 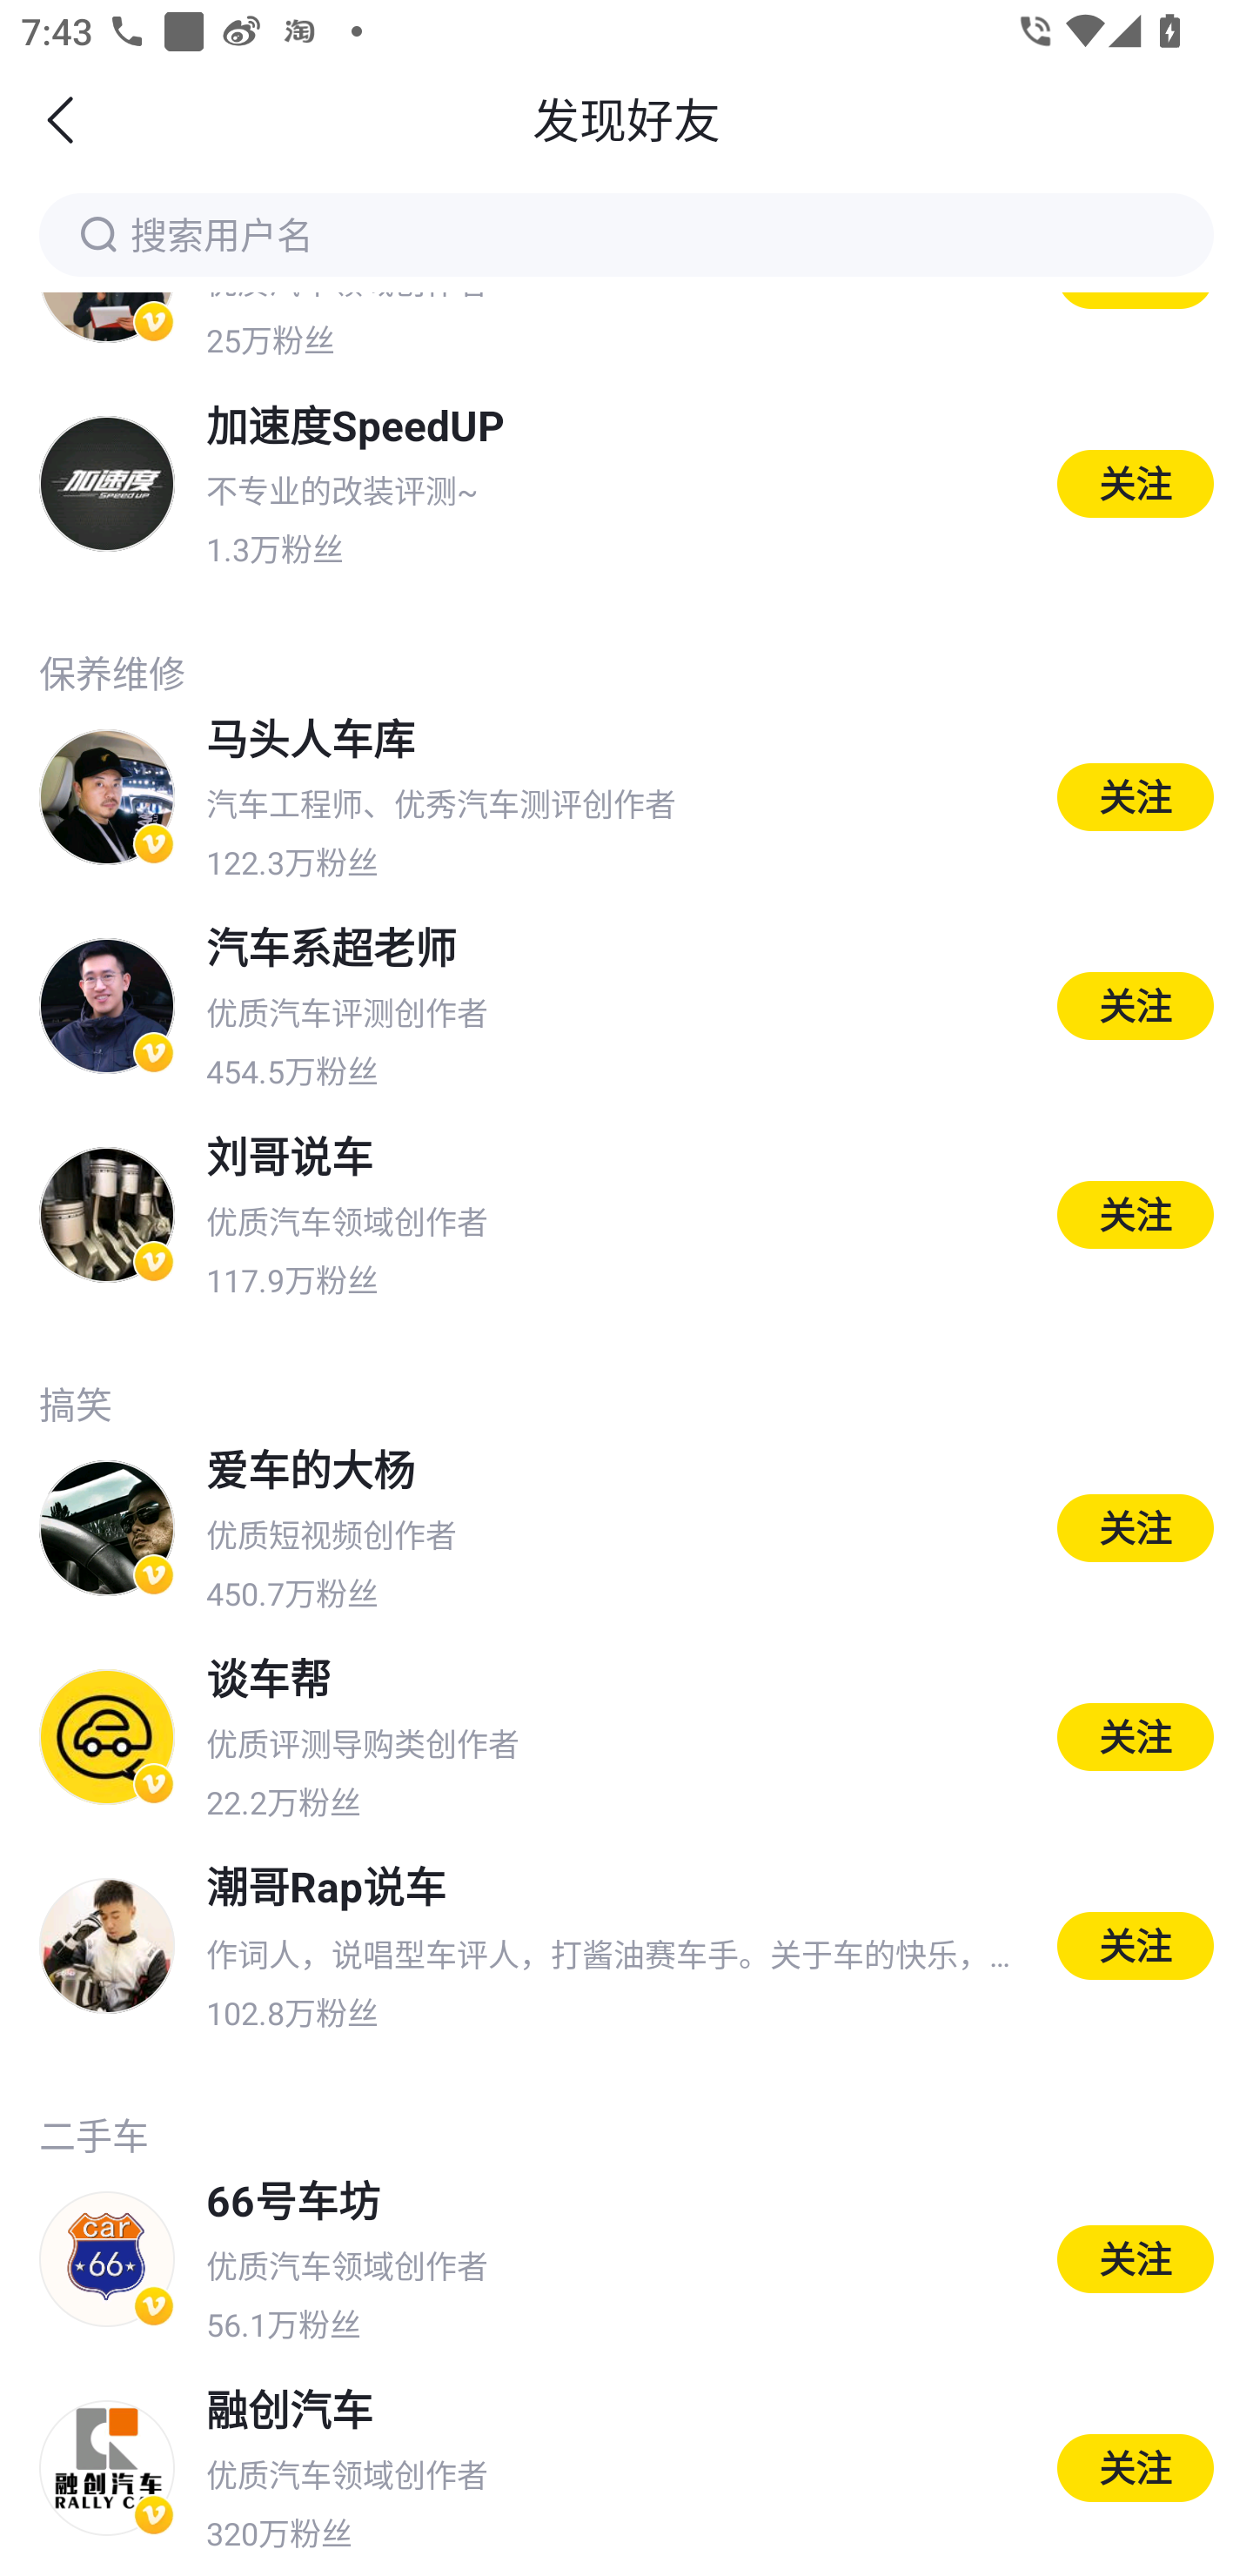 I want to click on 关注, so click(x=1136, y=1214).